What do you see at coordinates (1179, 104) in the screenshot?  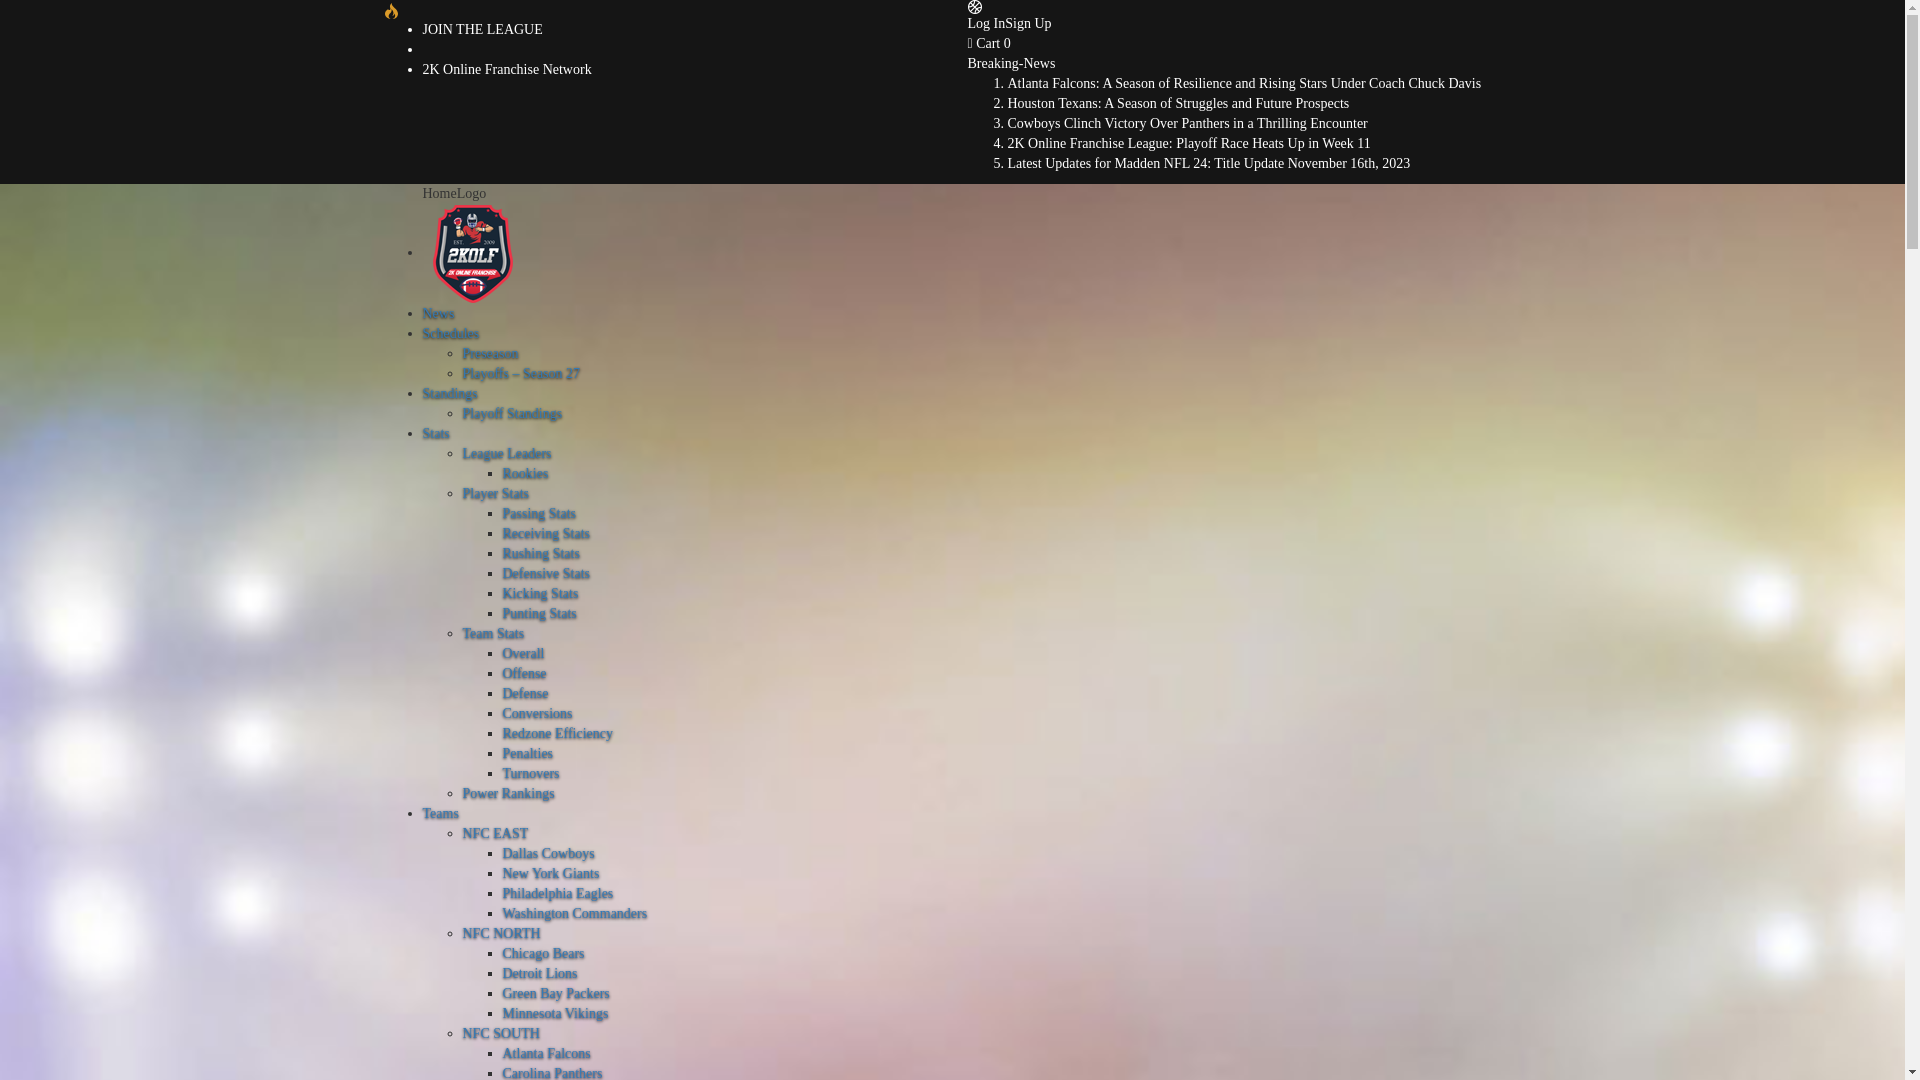 I see `Houston Texans: A Season of Struggles and Future Prospects` at bounding box center [1179, 104].